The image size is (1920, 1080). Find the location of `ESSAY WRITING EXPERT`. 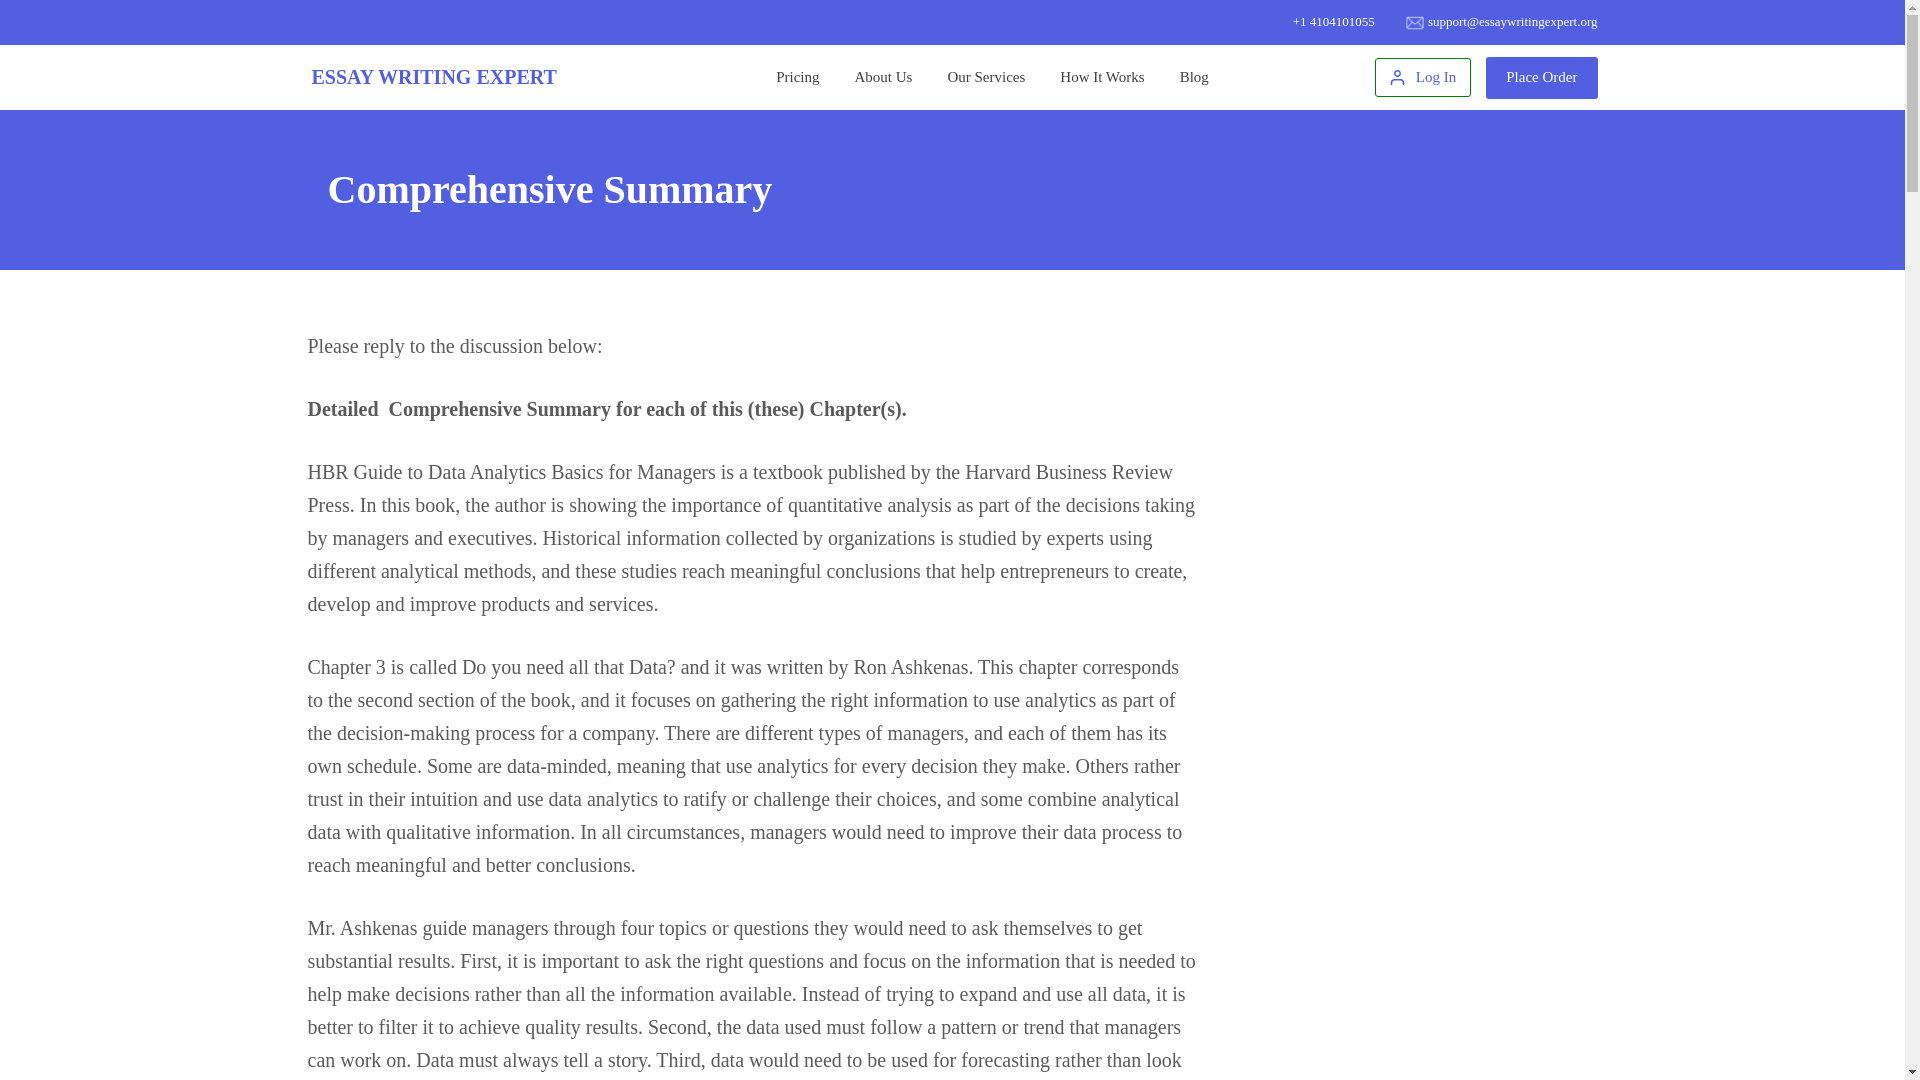

ESSAY WRITING EXPERT is located at coordinates (434, 76).